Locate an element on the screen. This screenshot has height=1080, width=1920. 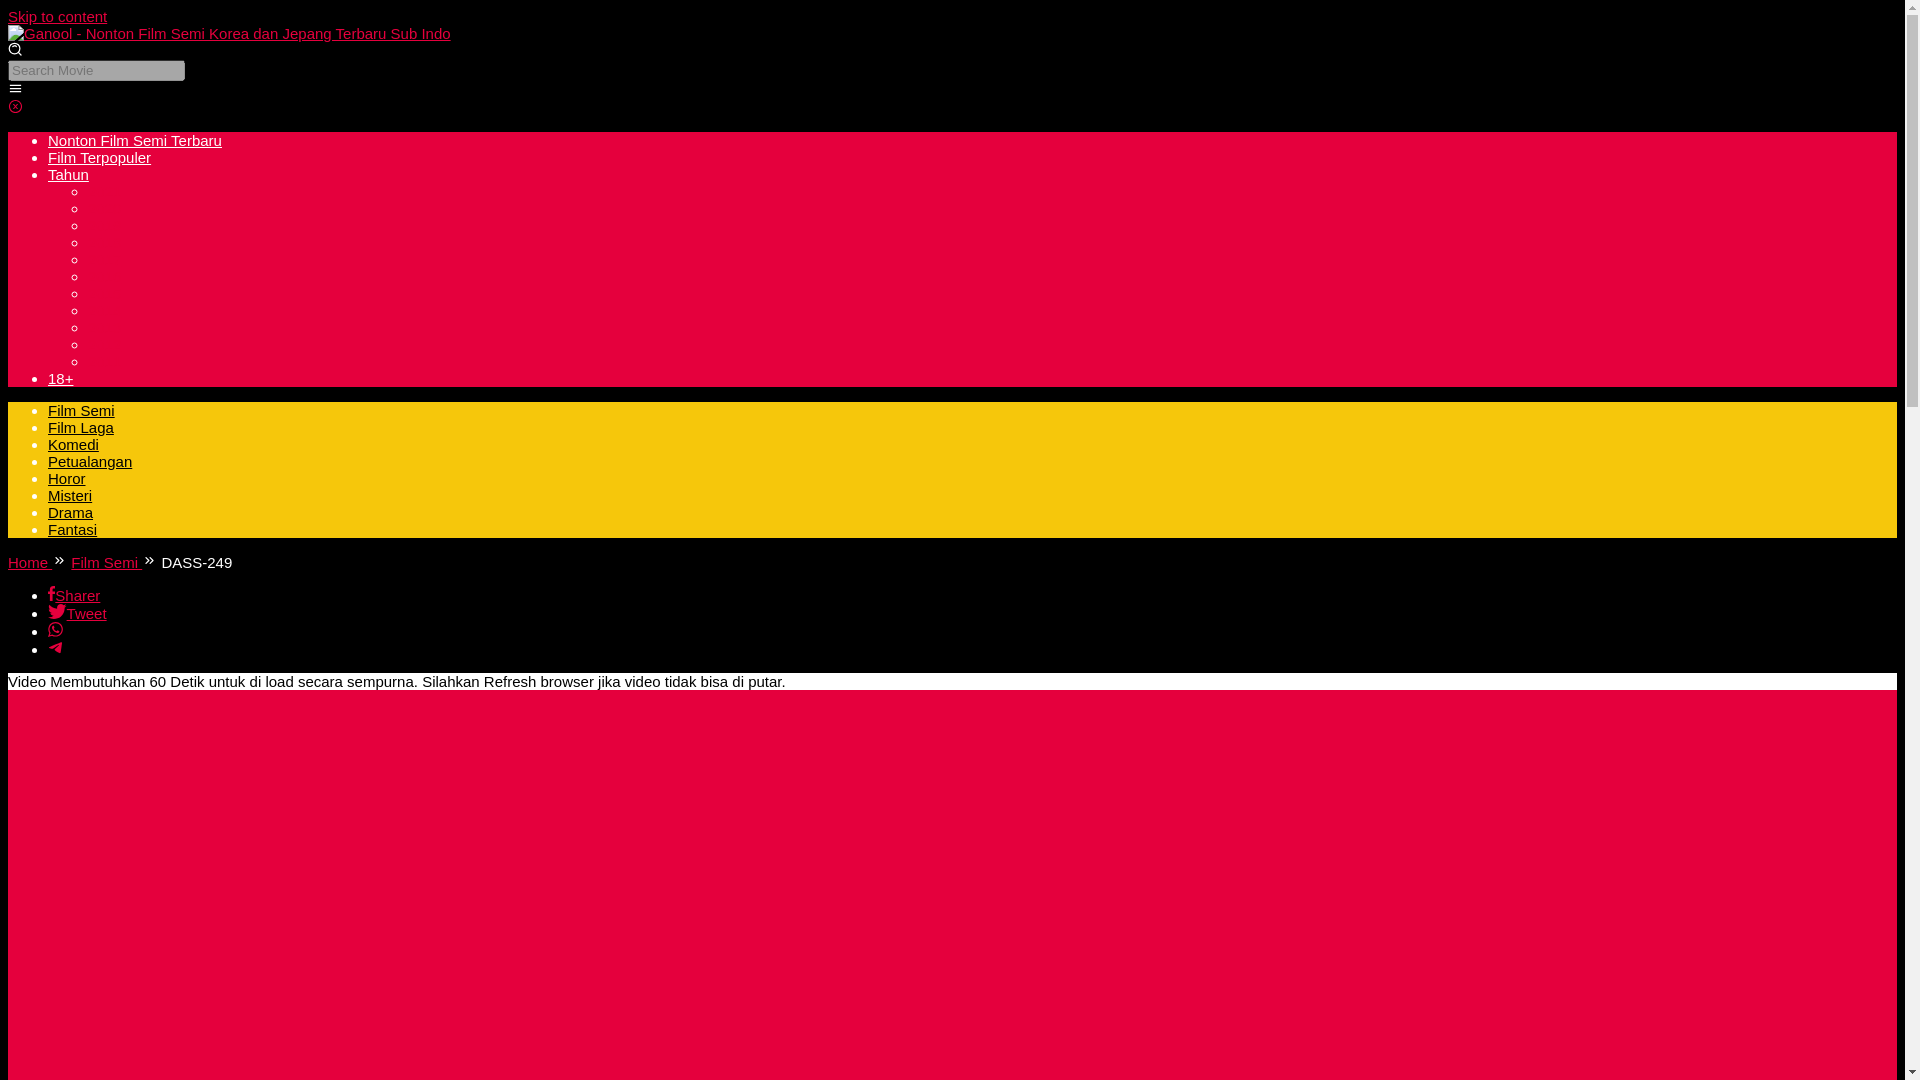
Misteri is located at coordinates (70, 496).